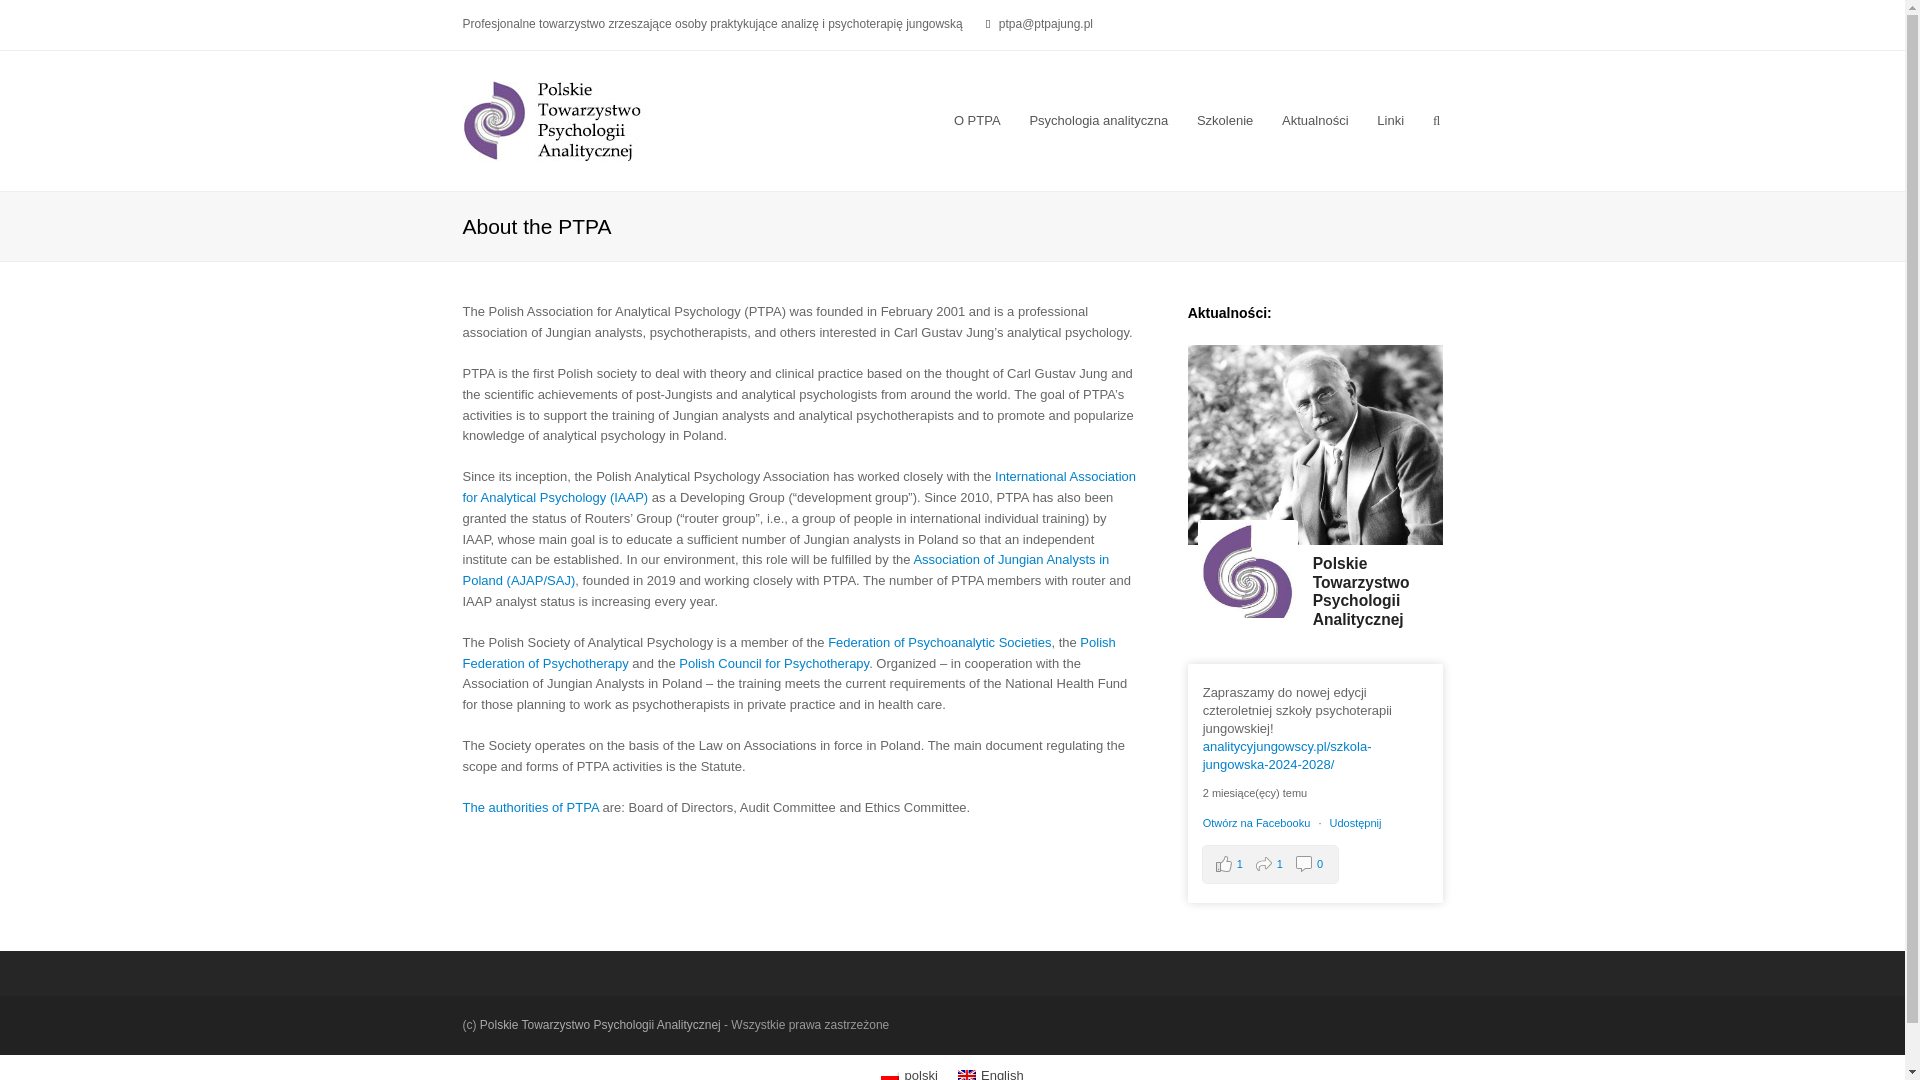 This screenshot has width=1920, height=1080. Describe the element at coordinates (530, 808) in the screenshot. I see `The authorities of PTPA` at that location.